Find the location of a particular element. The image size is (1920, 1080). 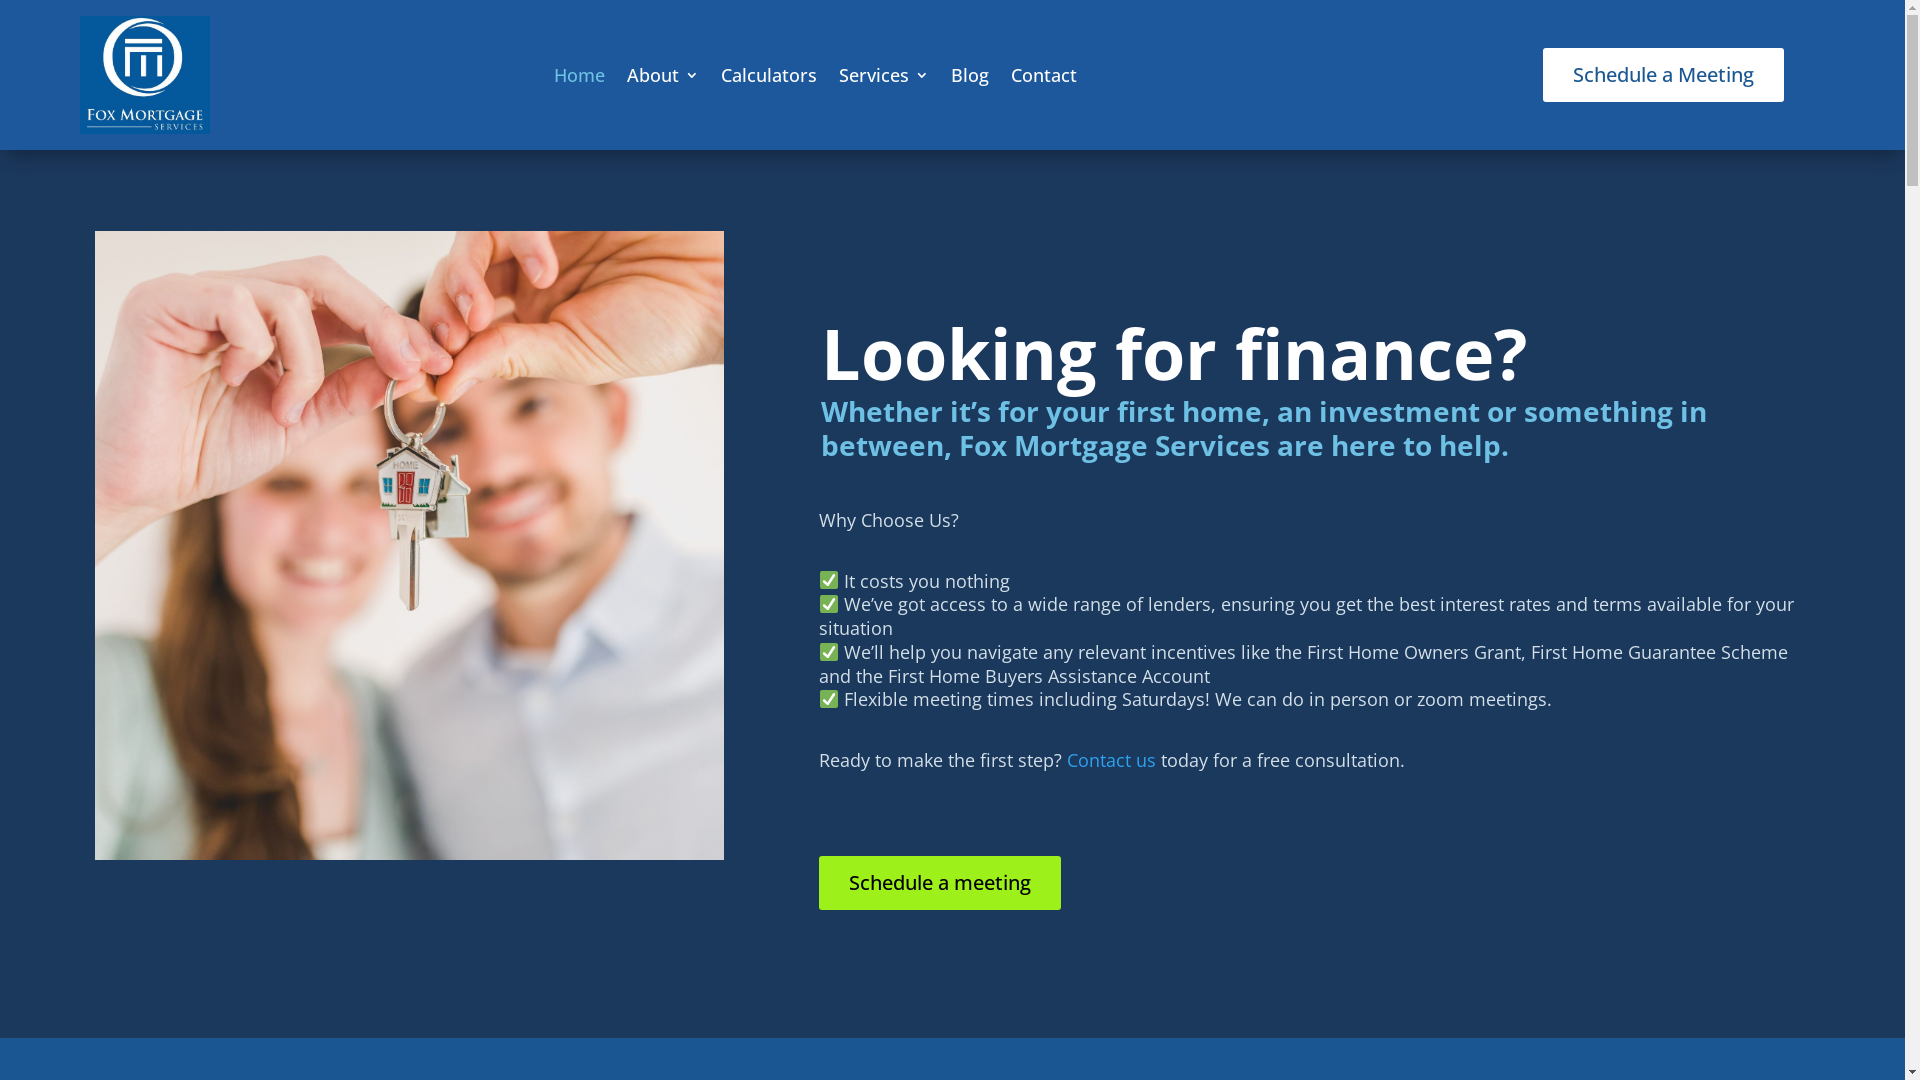

Calculators is located at coordinates (769, 74).